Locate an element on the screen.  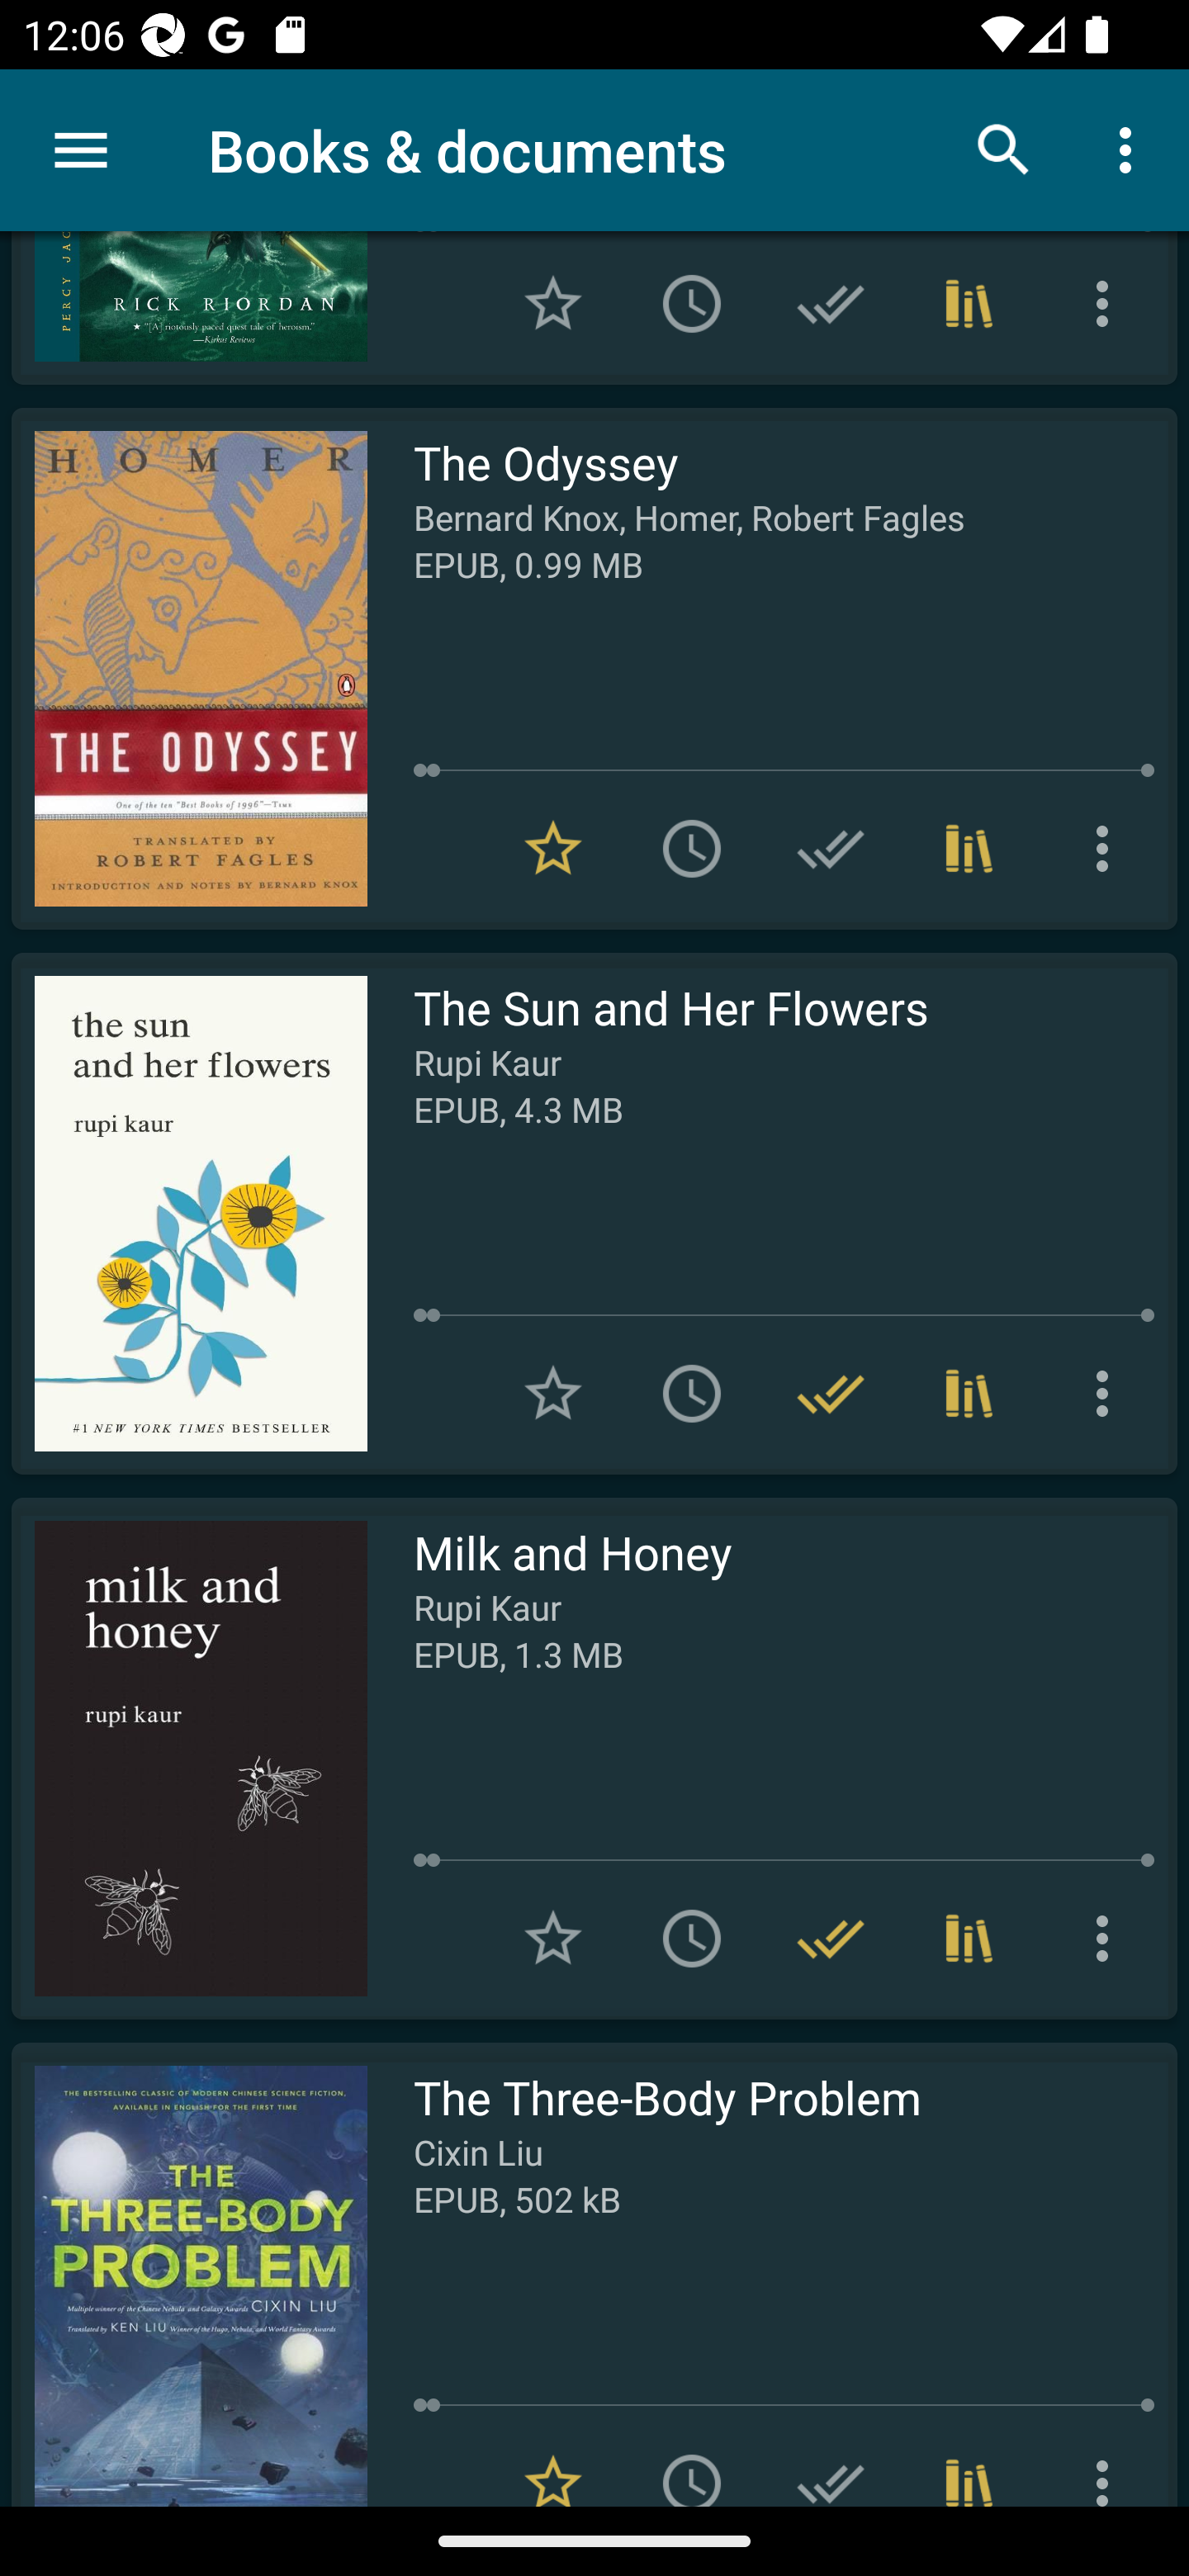
Collections (1) is located at coordinates (969, 1939).